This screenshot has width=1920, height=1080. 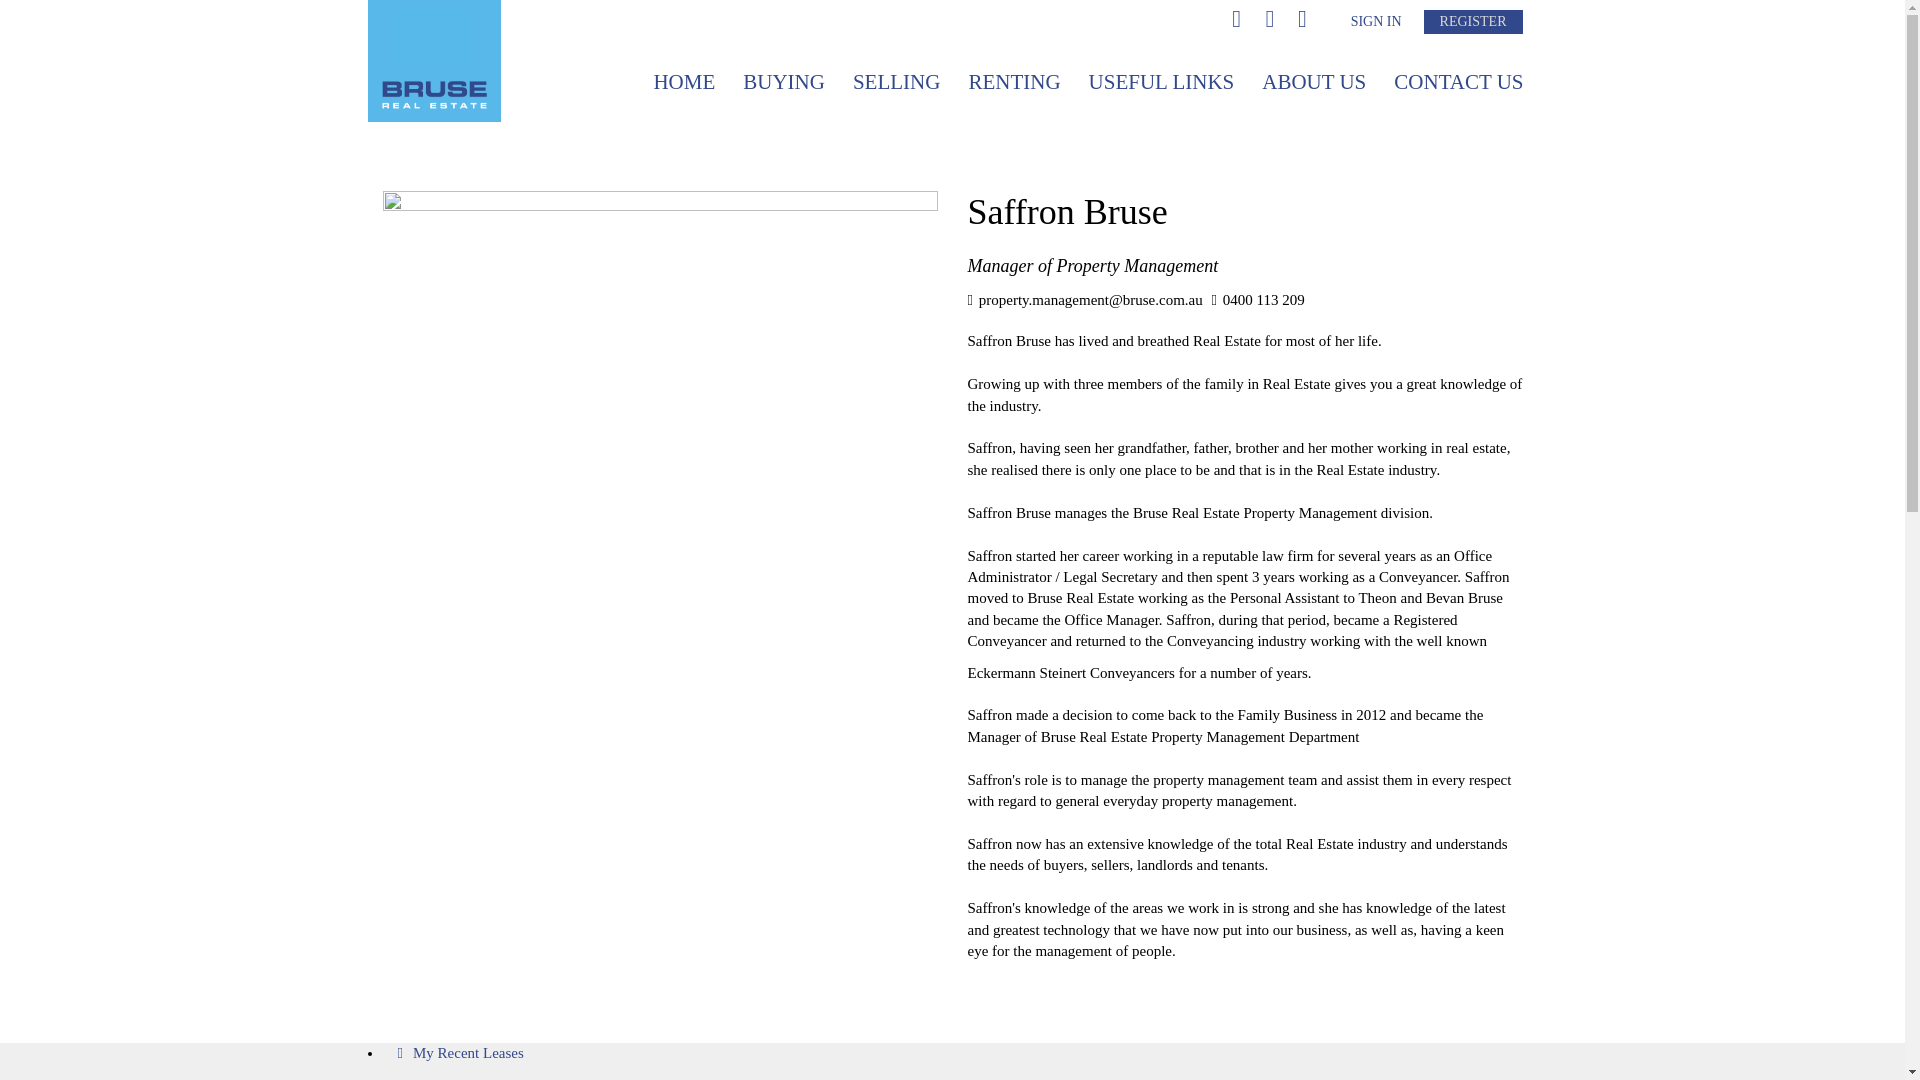 I want to click on CONTACT US, so click(x=1458, y=82).